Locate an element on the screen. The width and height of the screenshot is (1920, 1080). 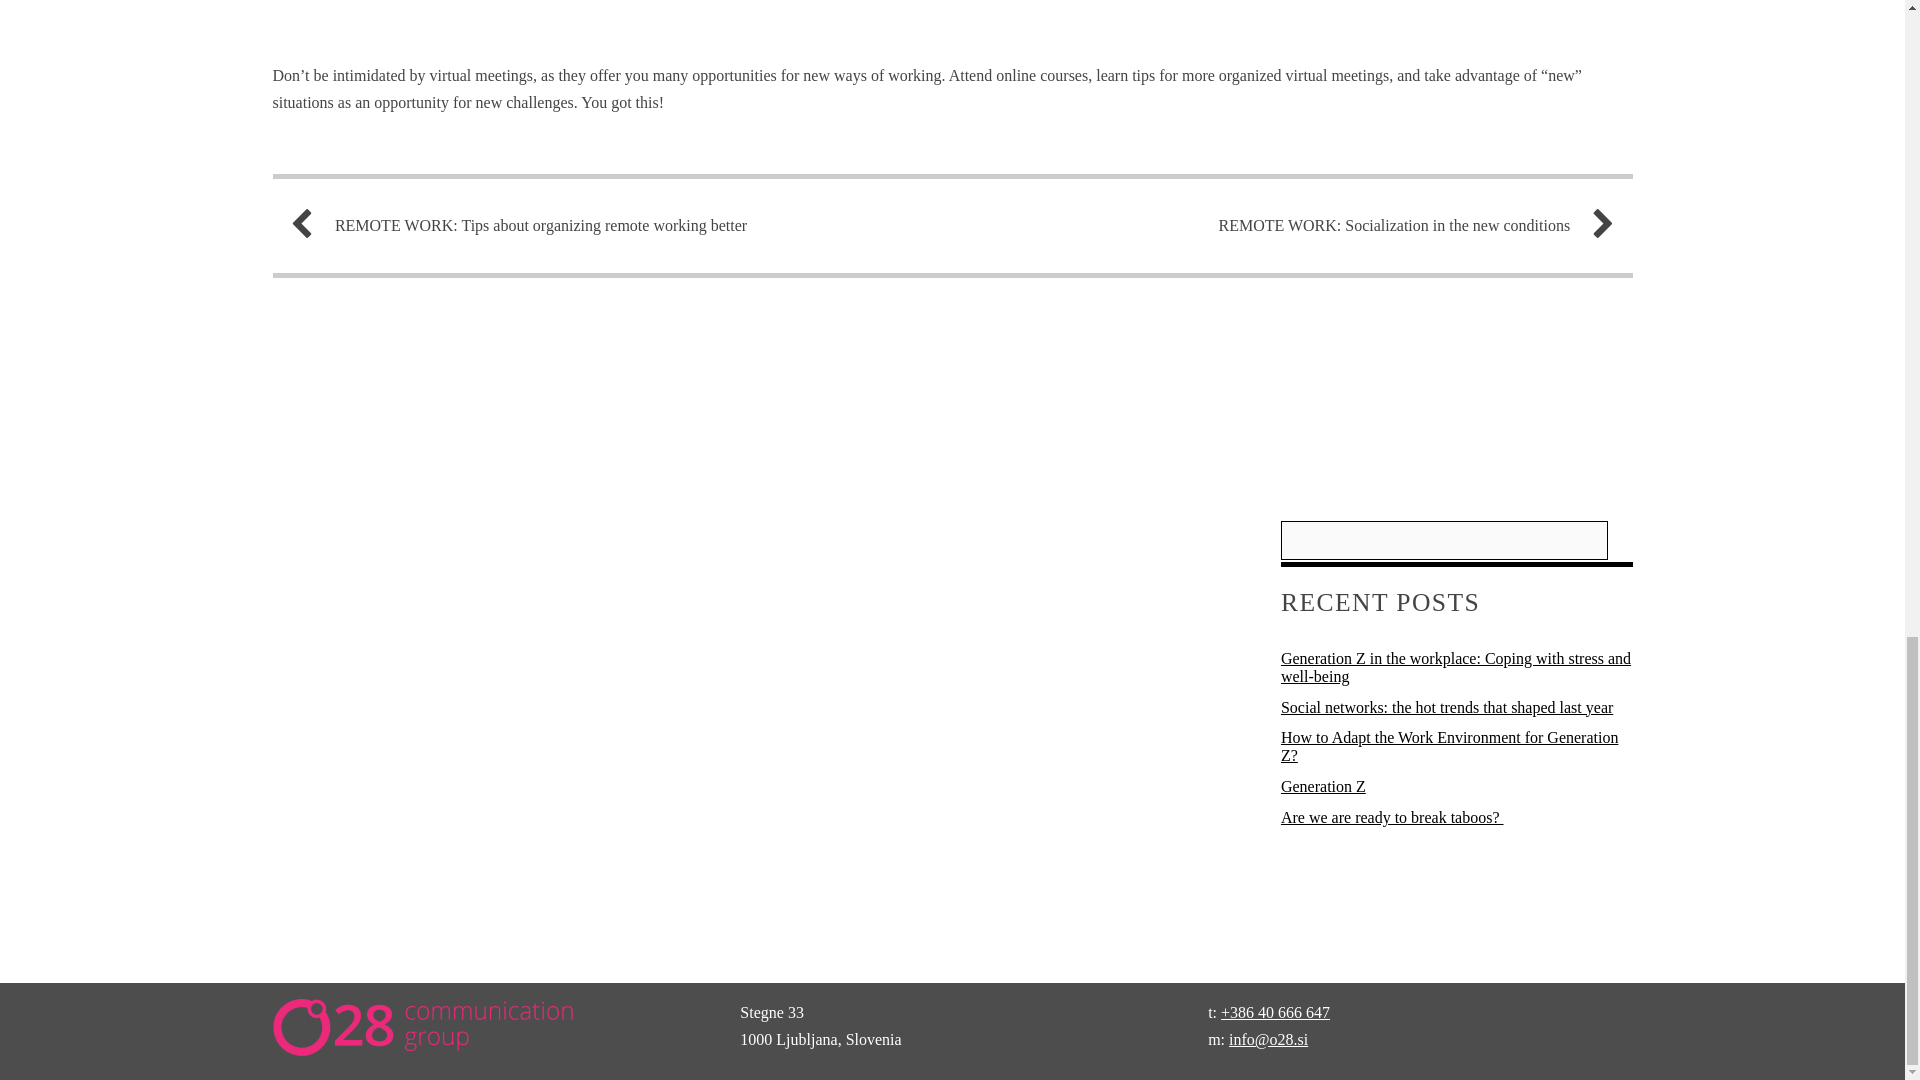
REMOTE WORK: Tips about organizing remote working better is located at coordinates (610, 224).